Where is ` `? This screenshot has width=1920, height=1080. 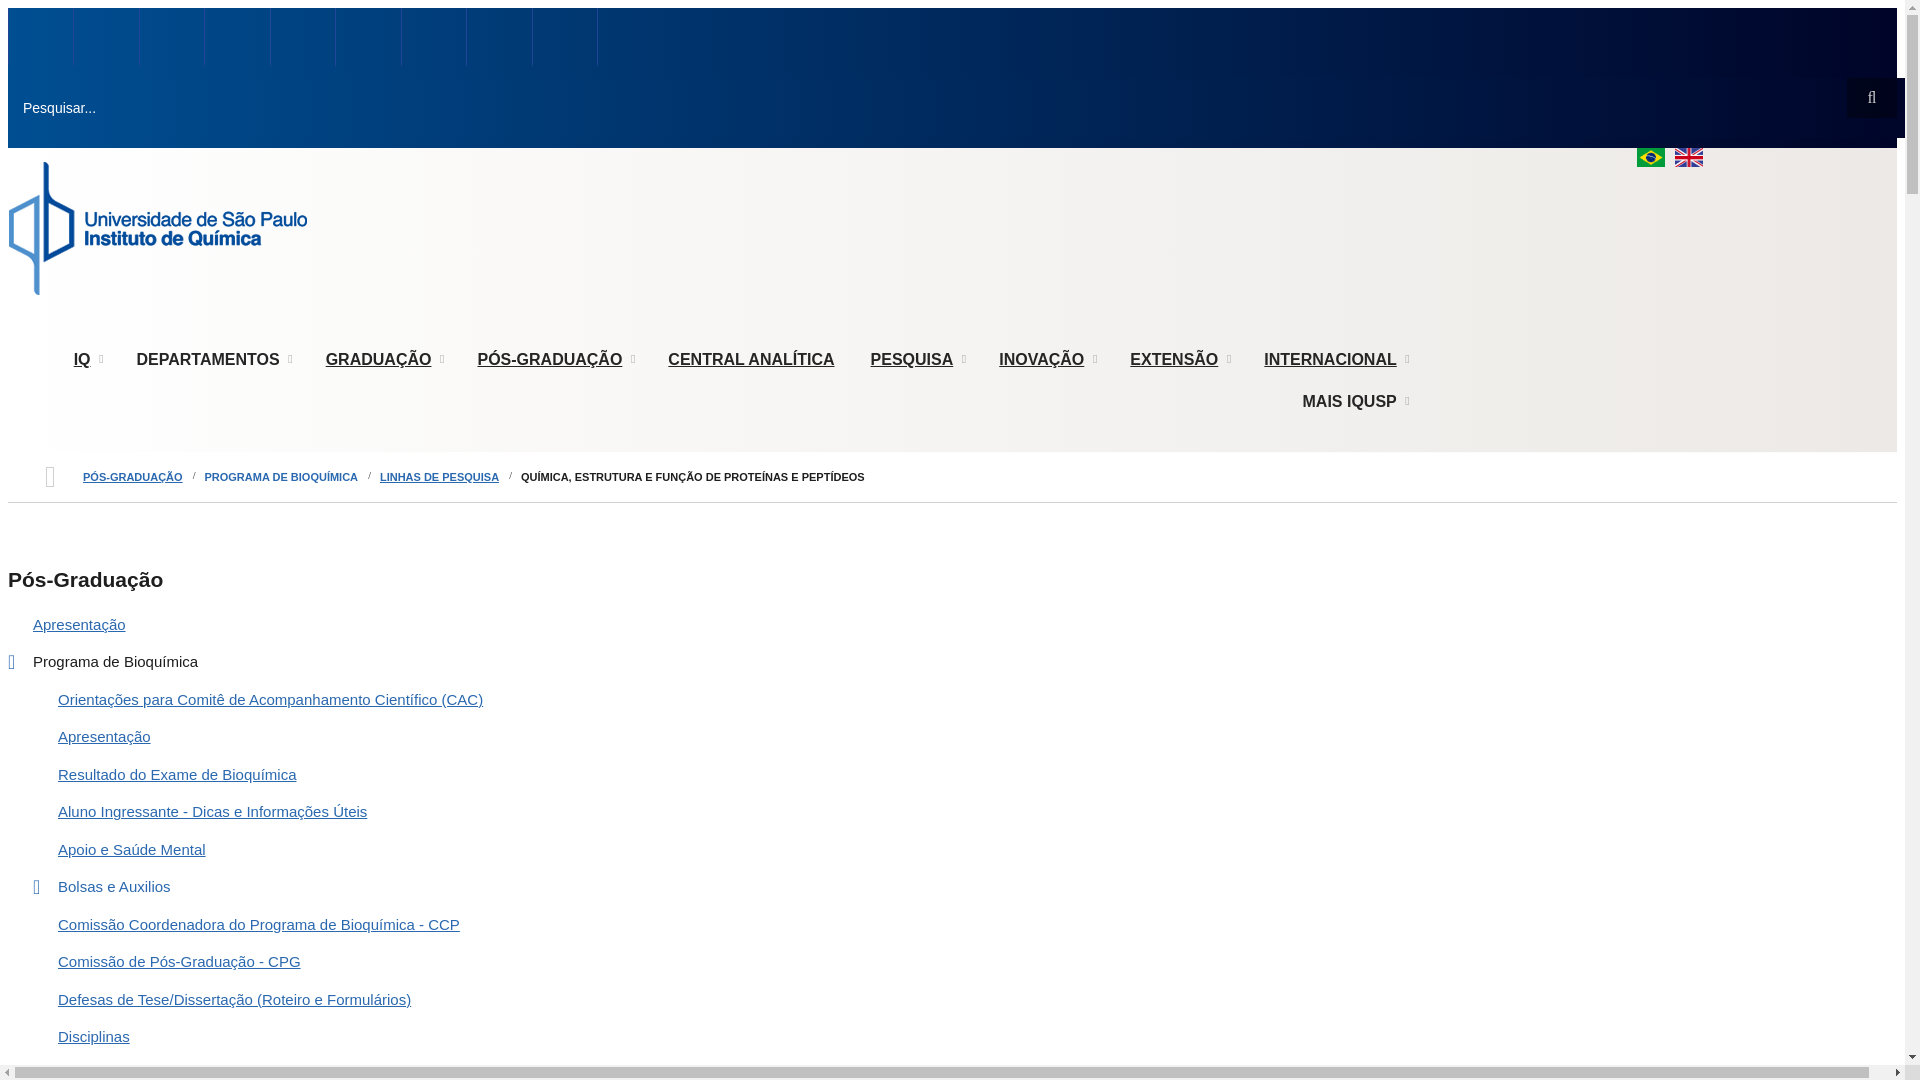   is located at coordinates (236, 38).